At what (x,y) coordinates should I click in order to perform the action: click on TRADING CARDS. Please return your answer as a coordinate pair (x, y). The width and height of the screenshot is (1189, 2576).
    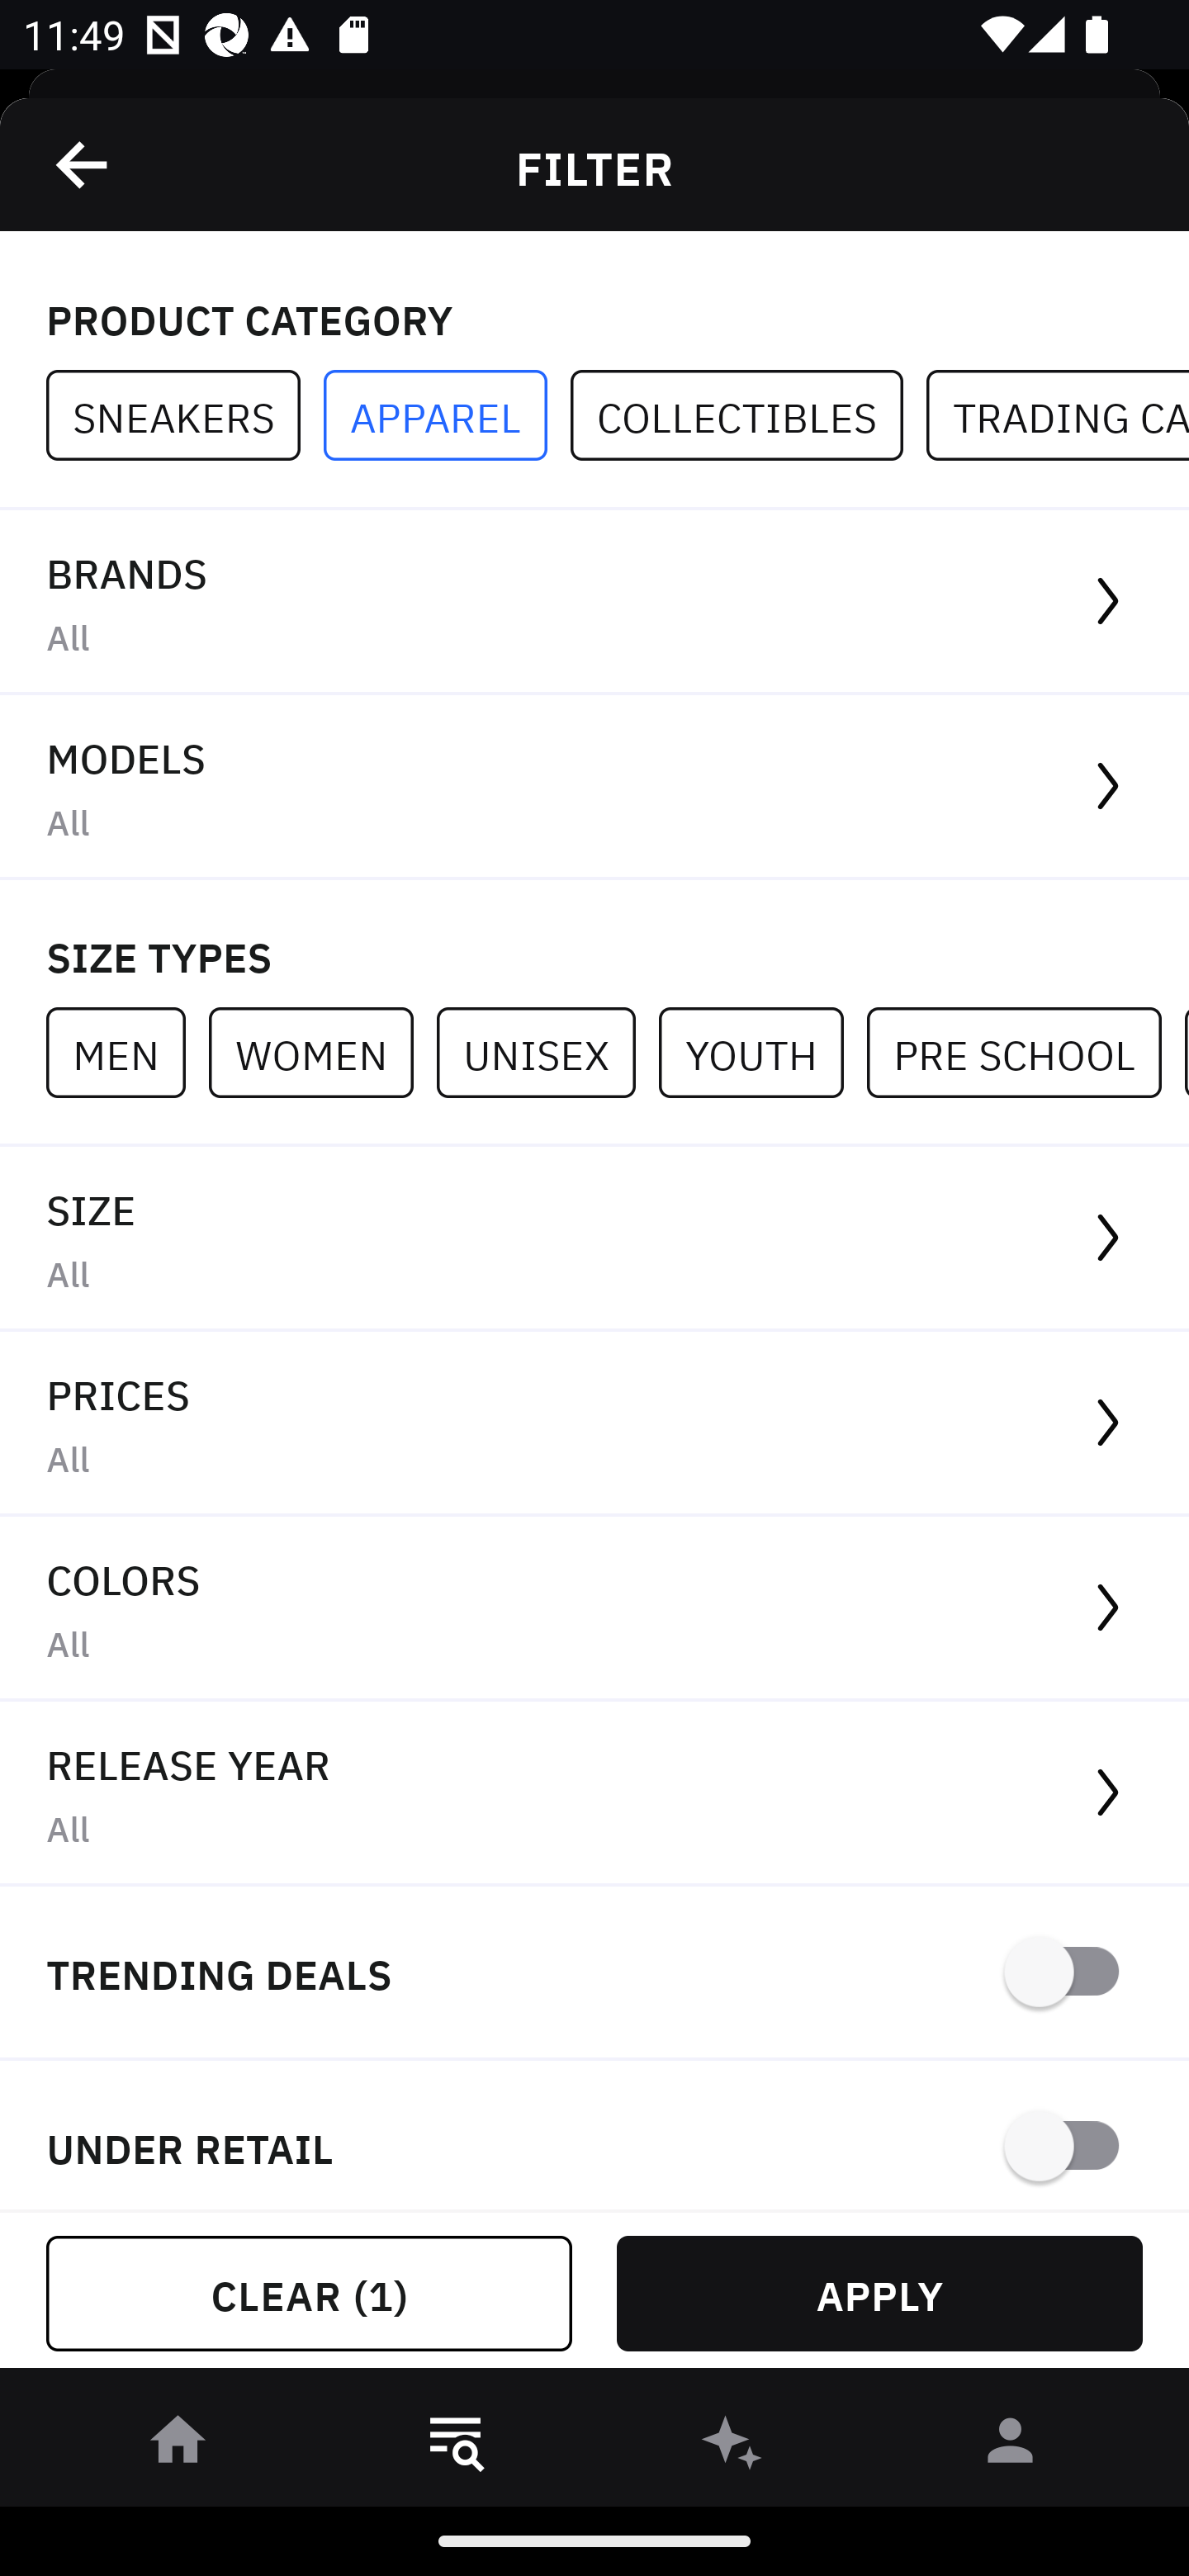
    Looking at the image, I should click on (1057, 416).